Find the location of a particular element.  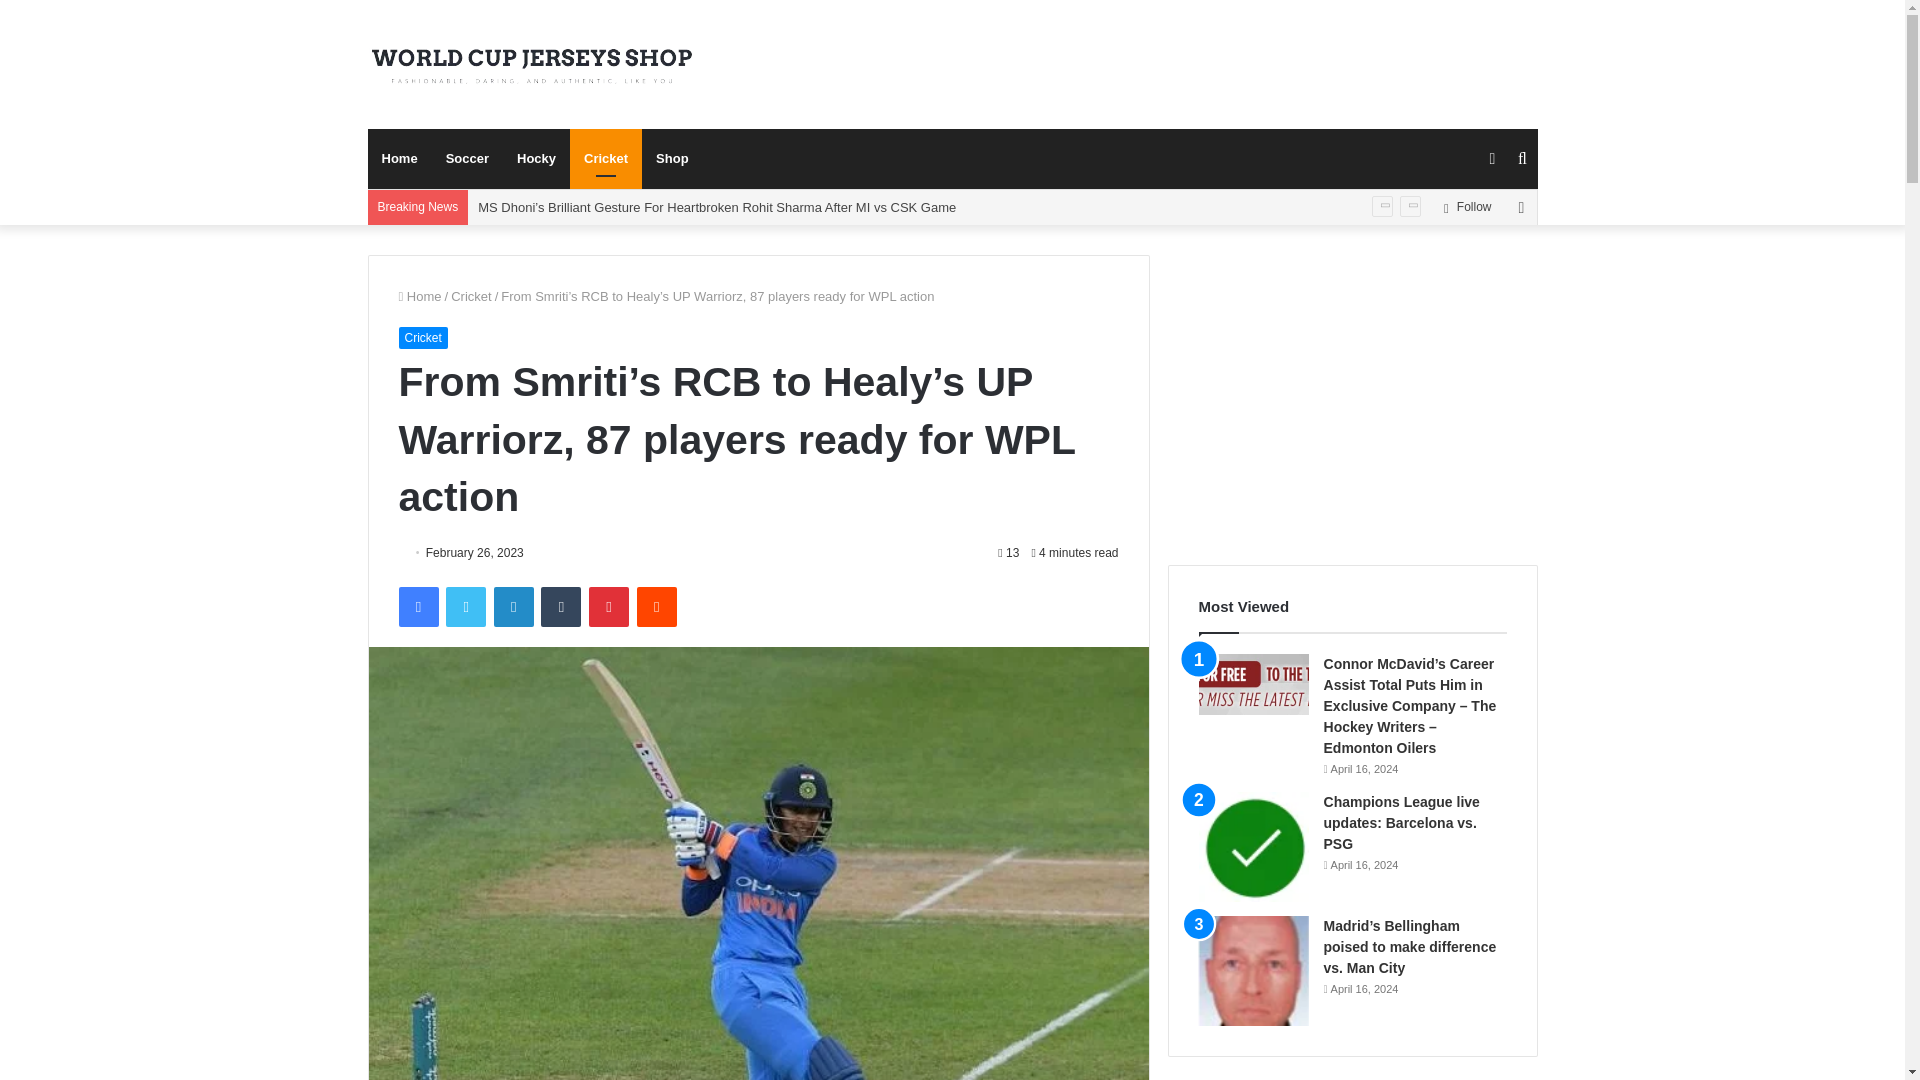

Shop is located at coordinates (672, 158).